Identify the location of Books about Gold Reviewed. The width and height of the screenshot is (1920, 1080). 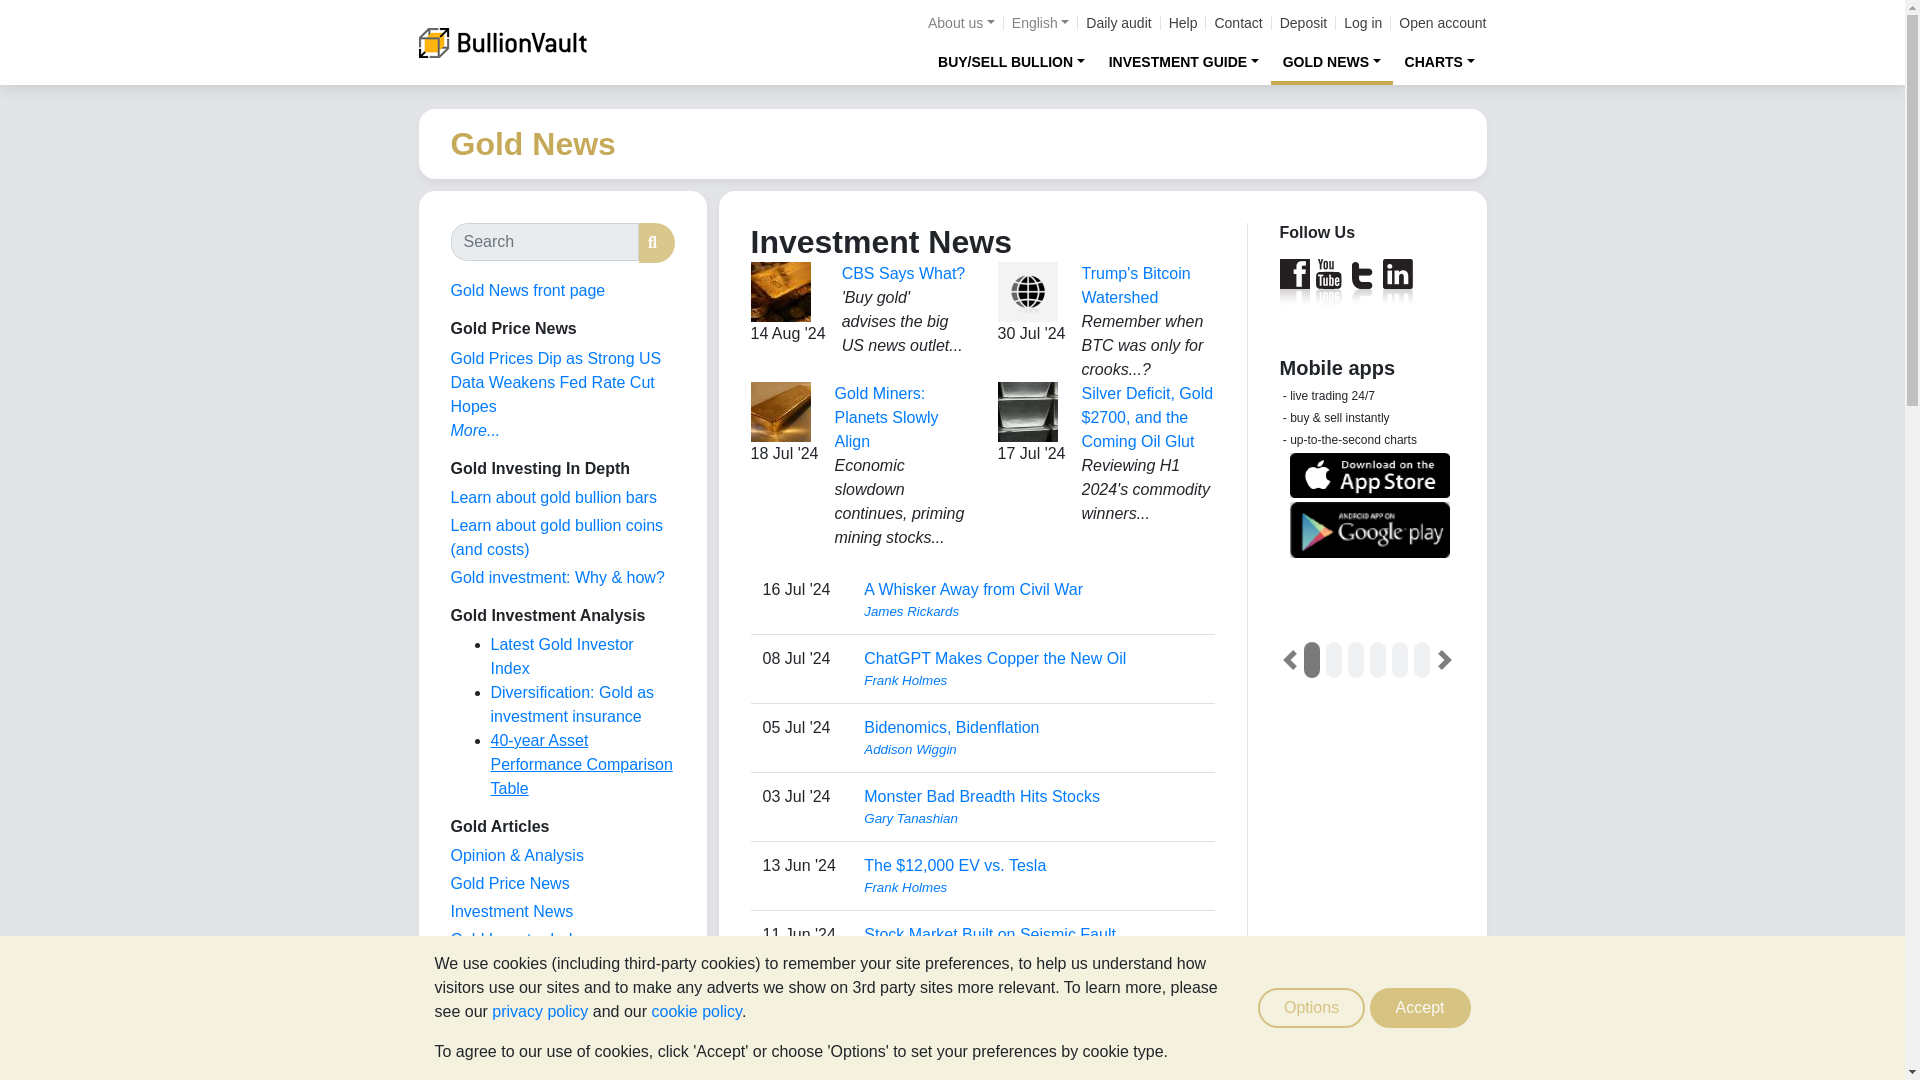
(491, 1051).